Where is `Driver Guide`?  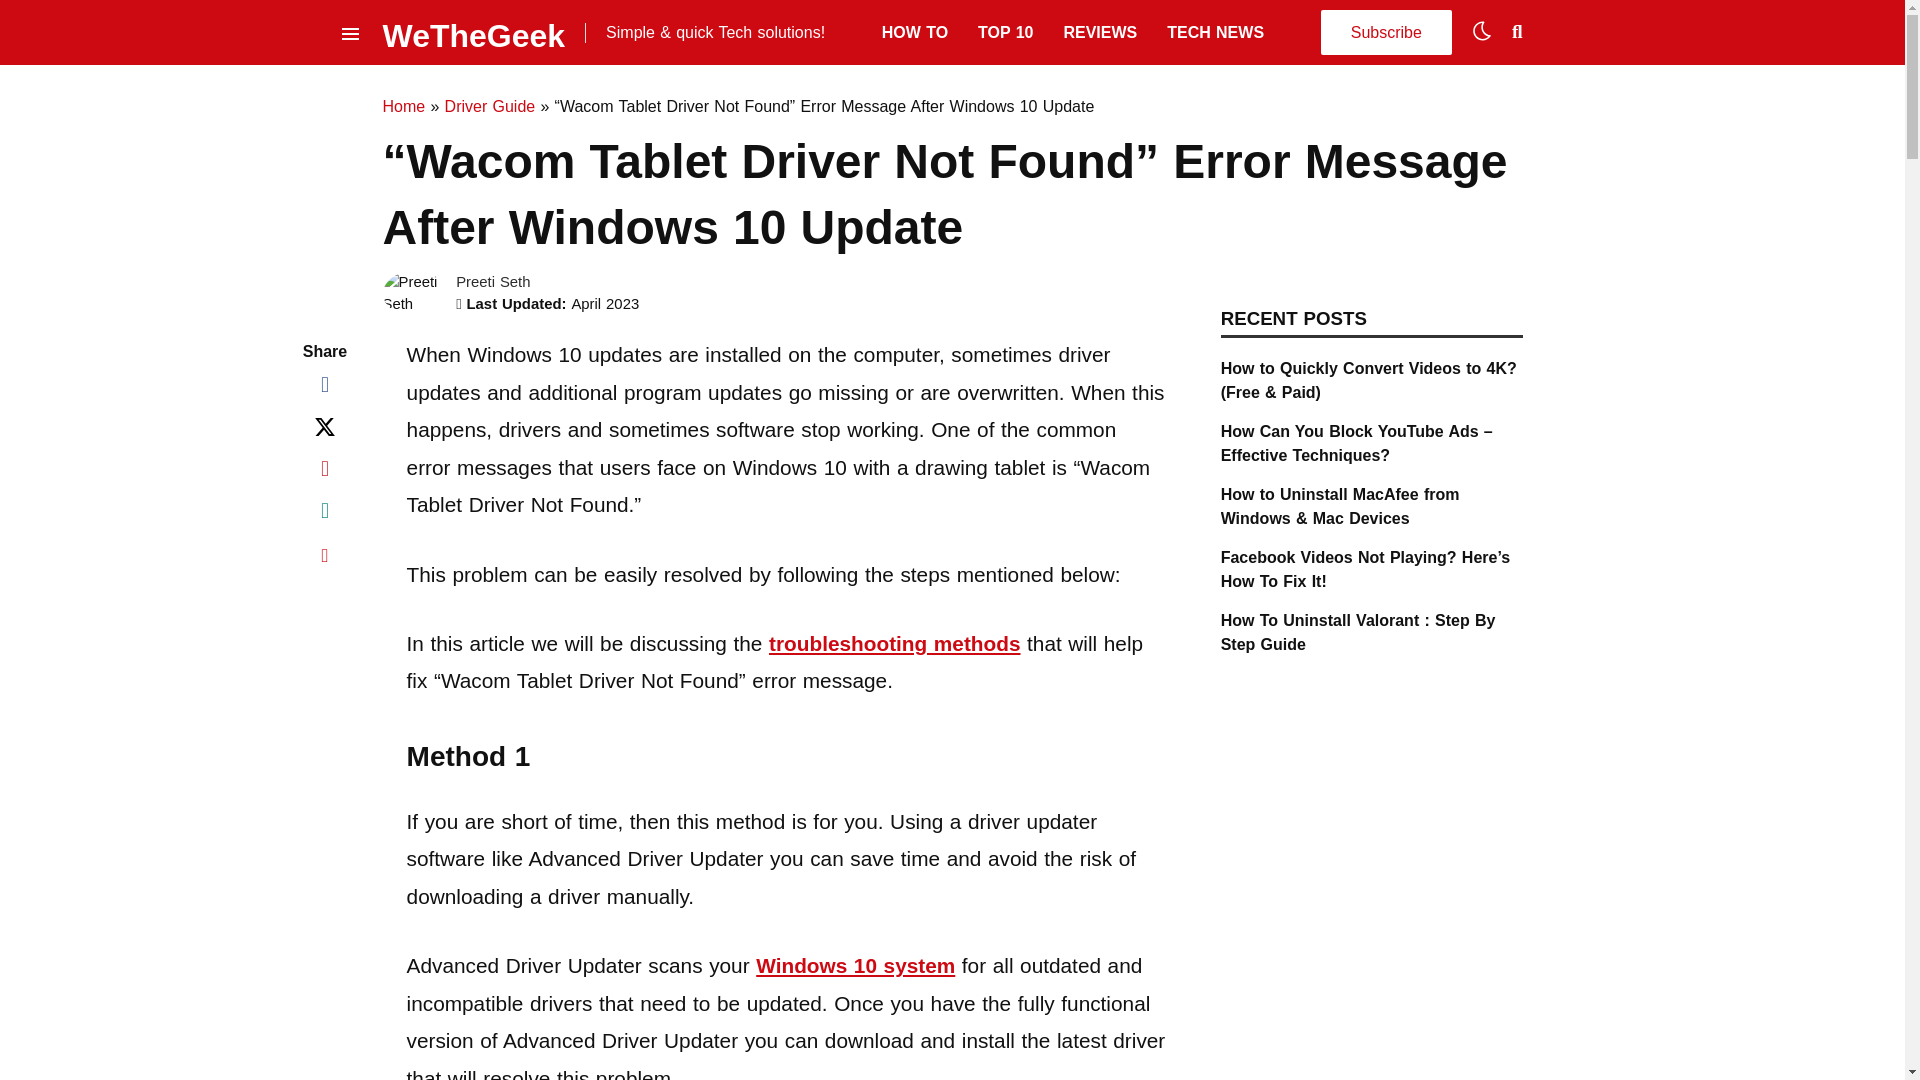 Driver Guide is located at coordinates (490, 106).